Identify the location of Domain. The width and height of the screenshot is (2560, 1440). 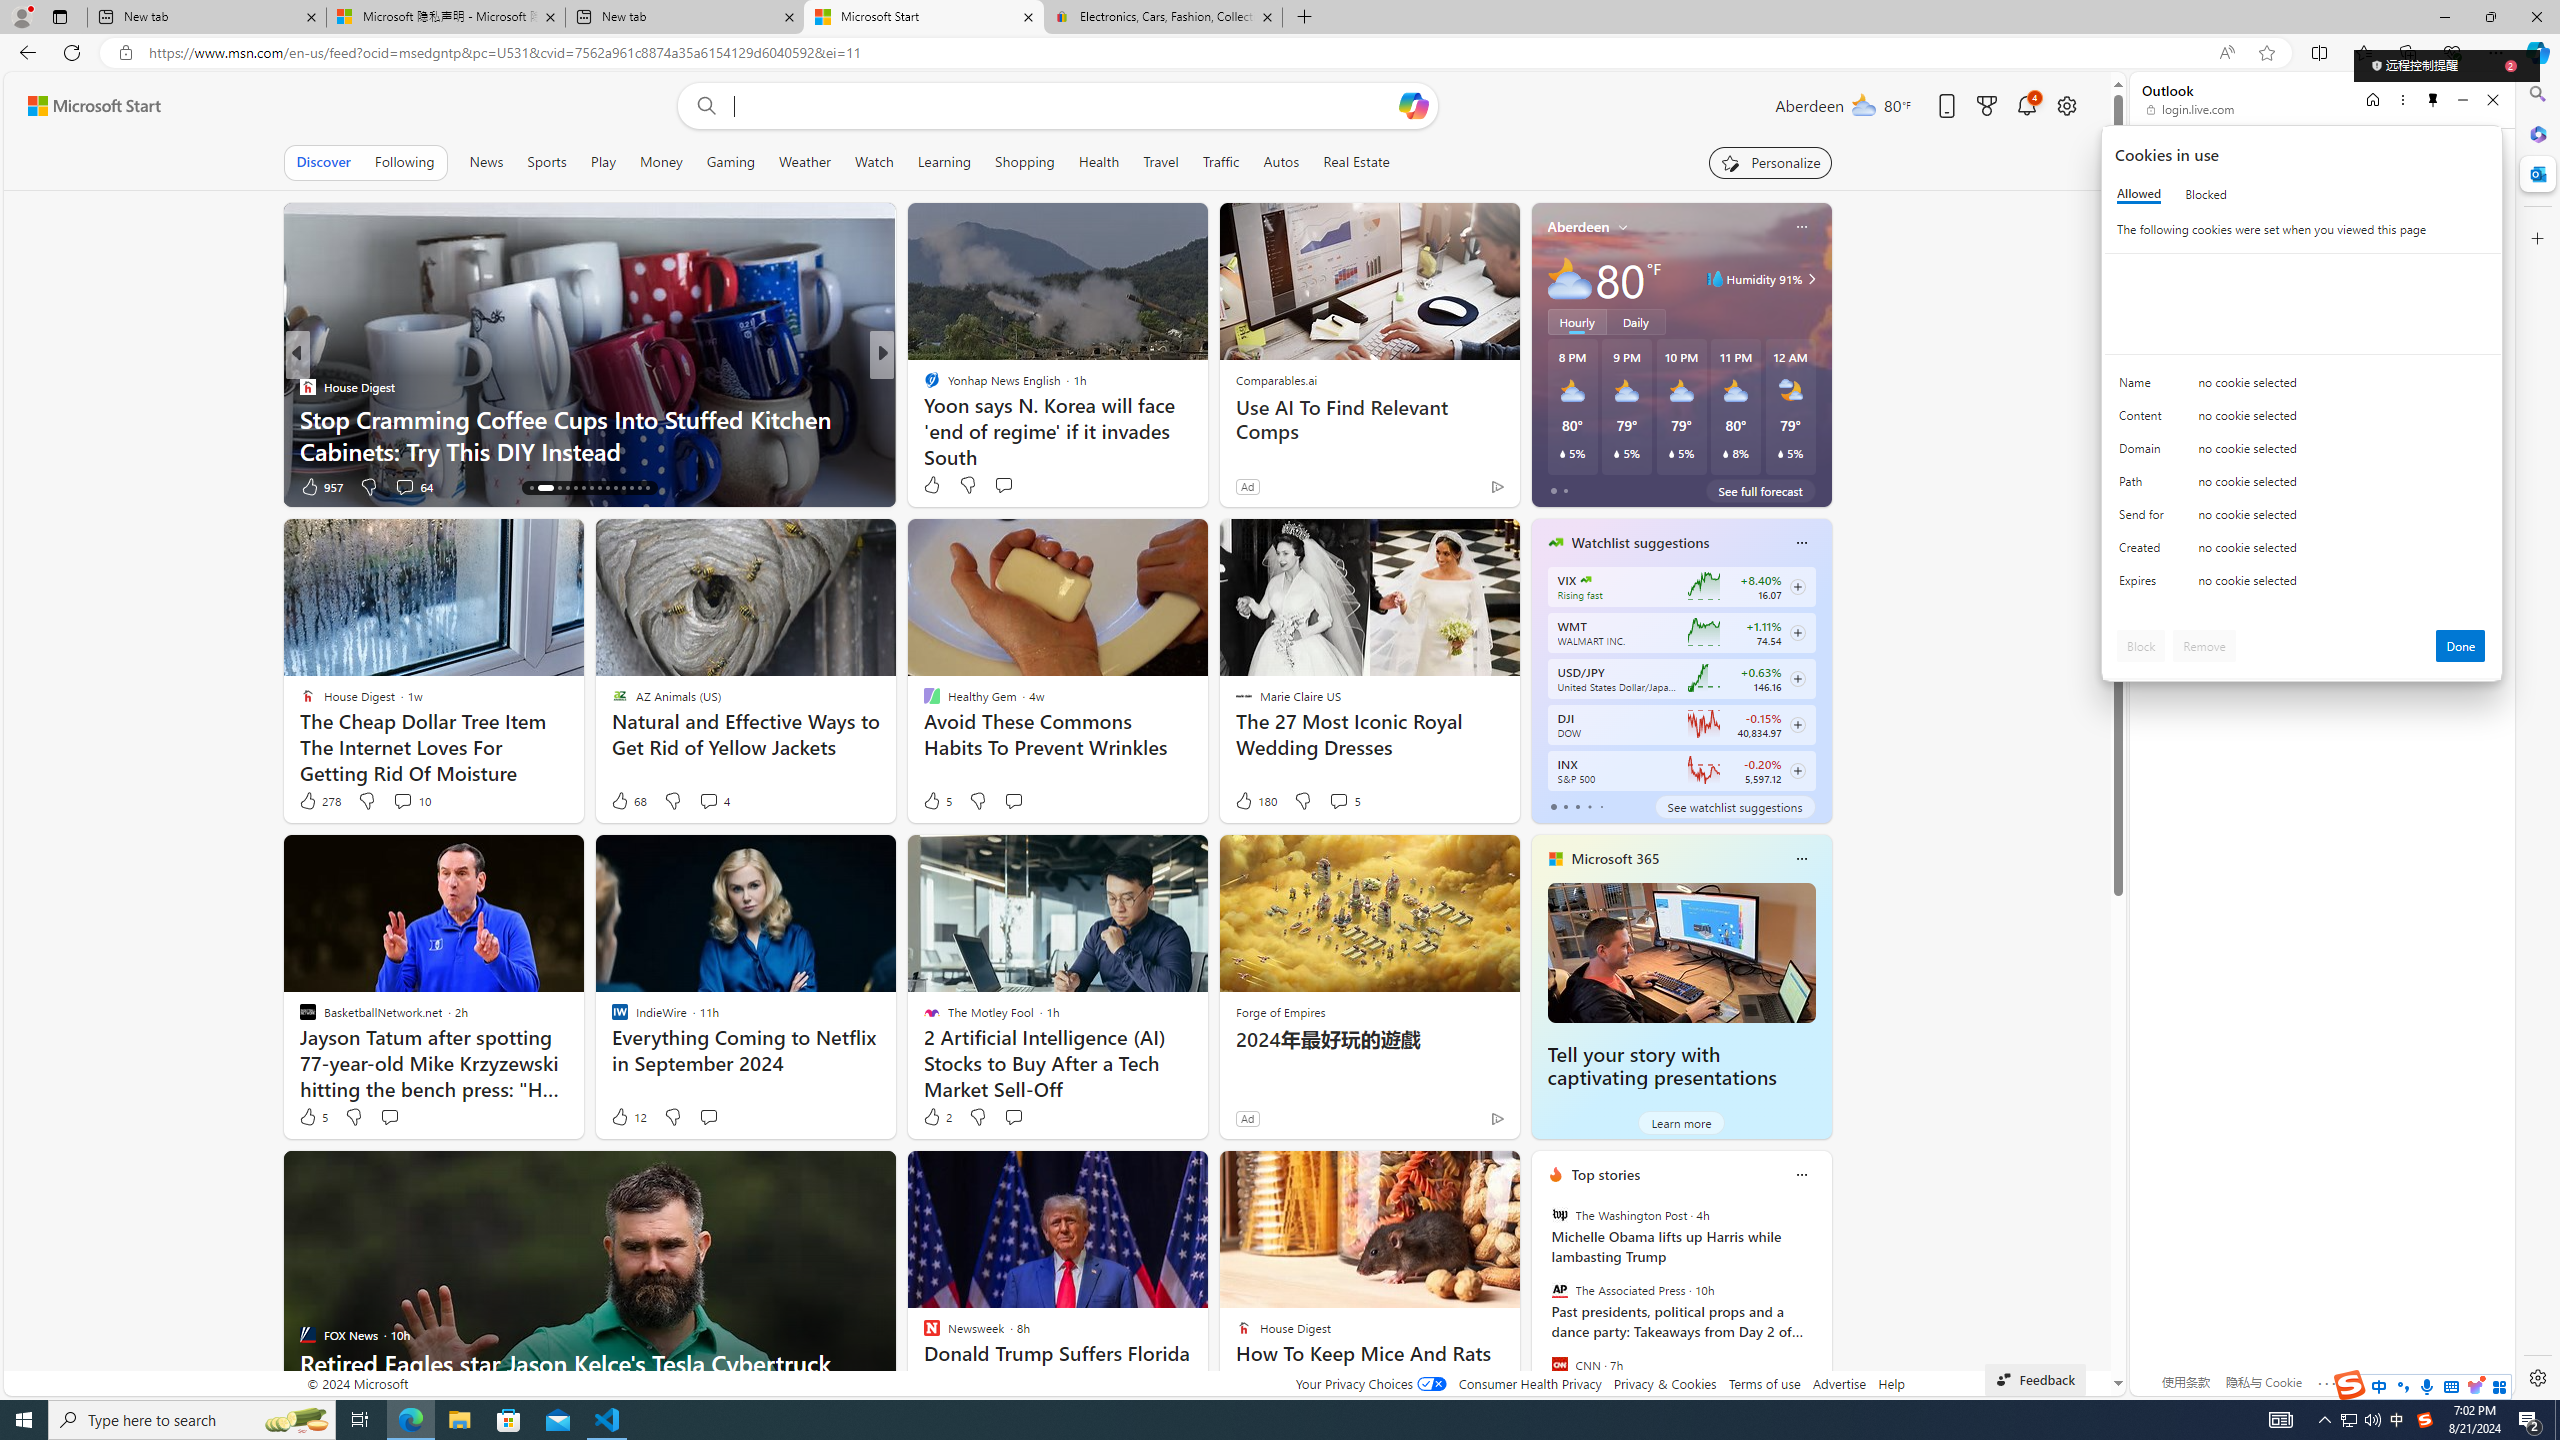
(2145, 453).